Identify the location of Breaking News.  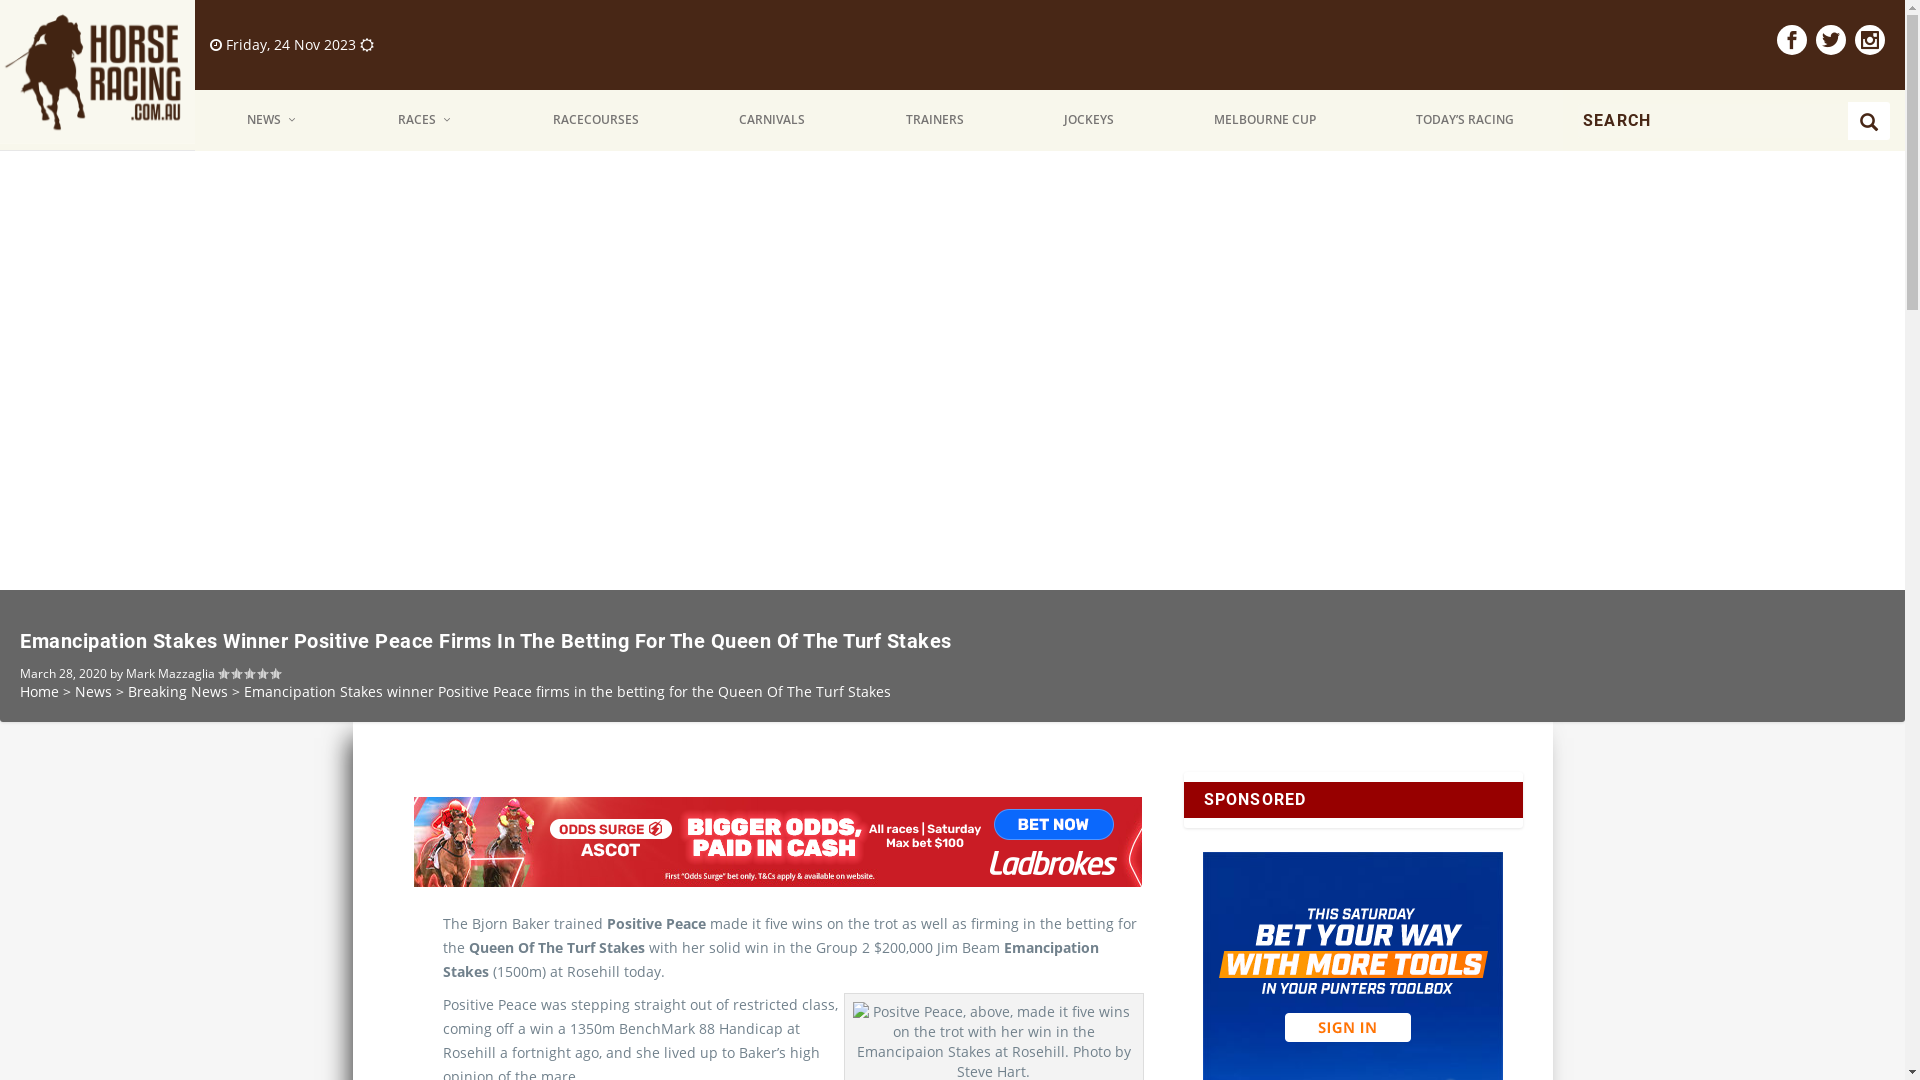
(178, 692).